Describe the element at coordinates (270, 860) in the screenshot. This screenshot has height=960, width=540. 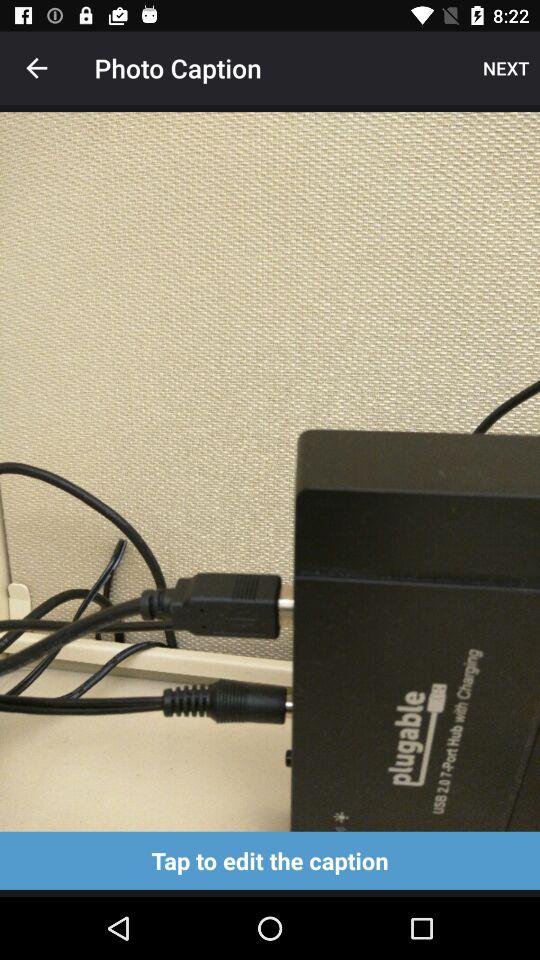
I see `select to edit the caption` at that location.